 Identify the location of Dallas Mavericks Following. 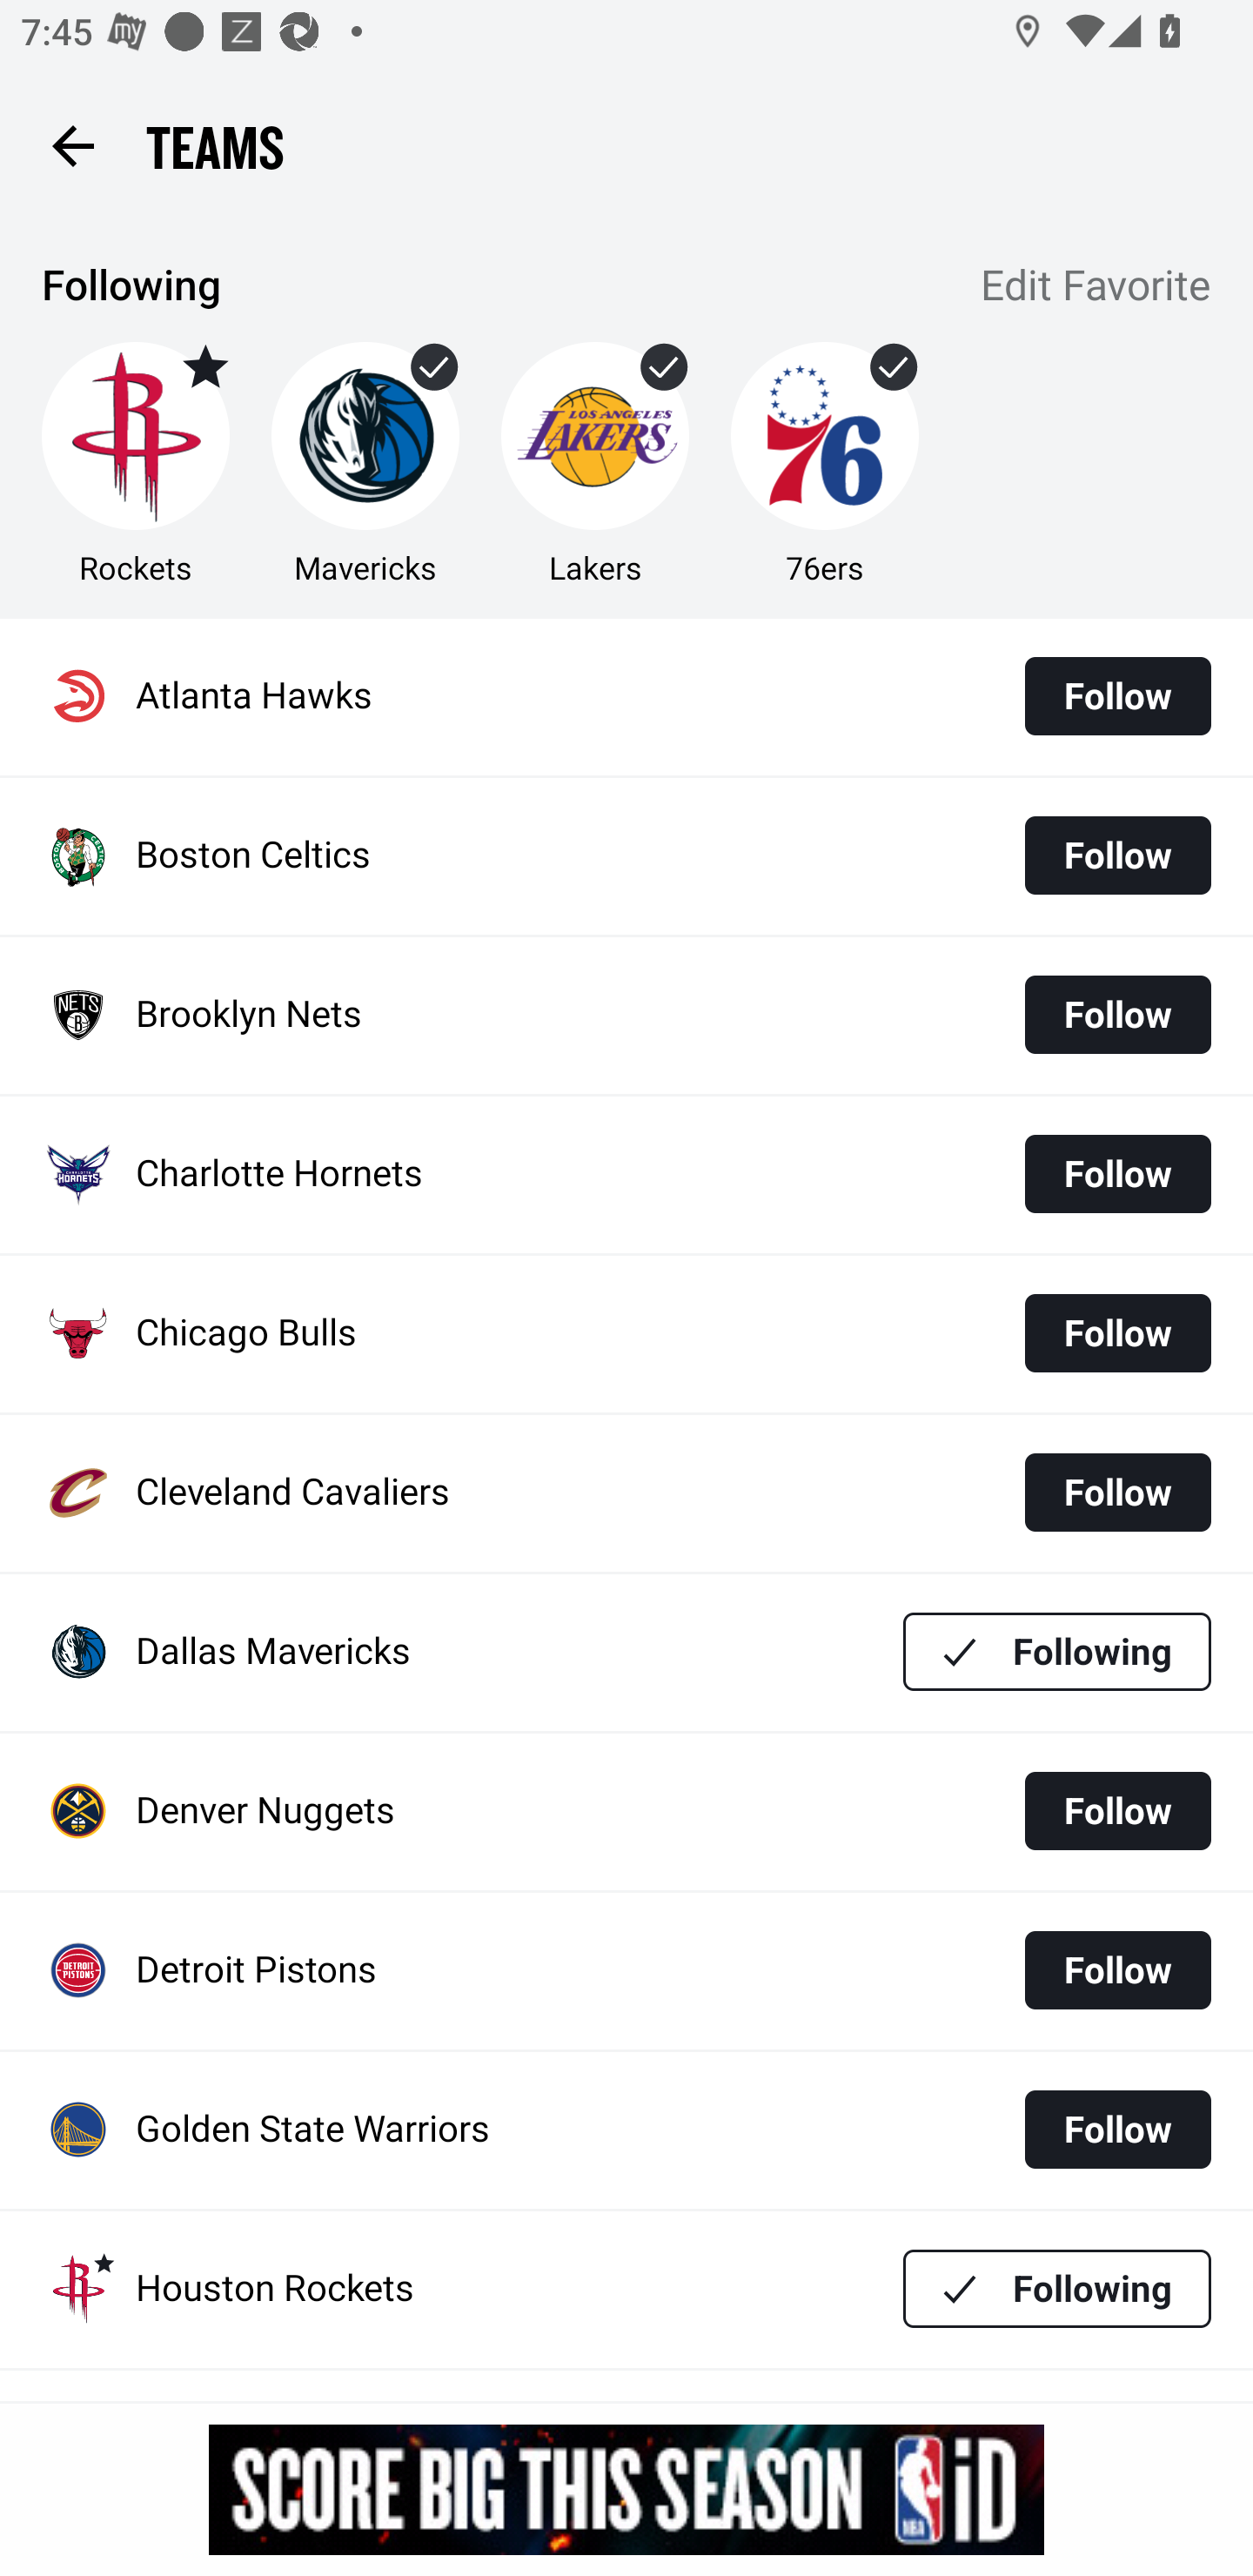
(626, 1652).